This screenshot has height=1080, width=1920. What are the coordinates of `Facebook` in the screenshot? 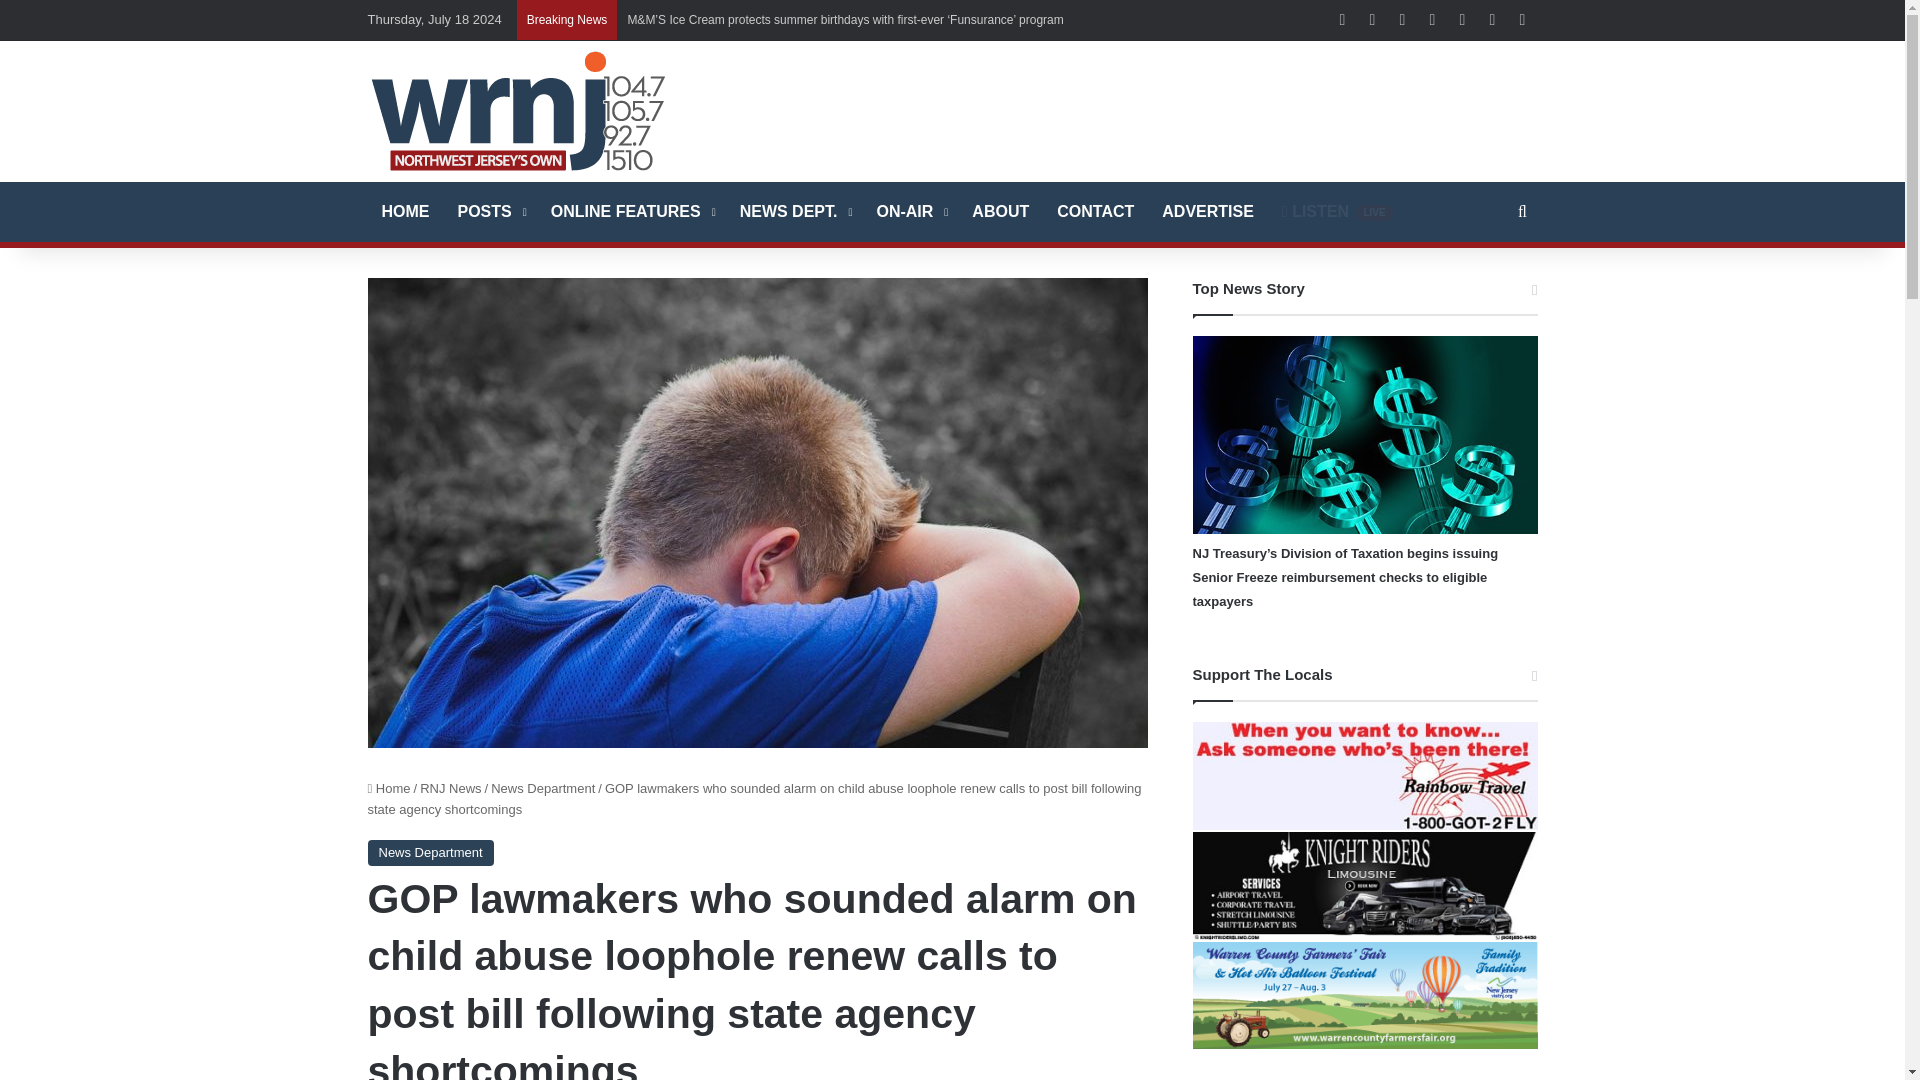 It's located at (1342, 20).